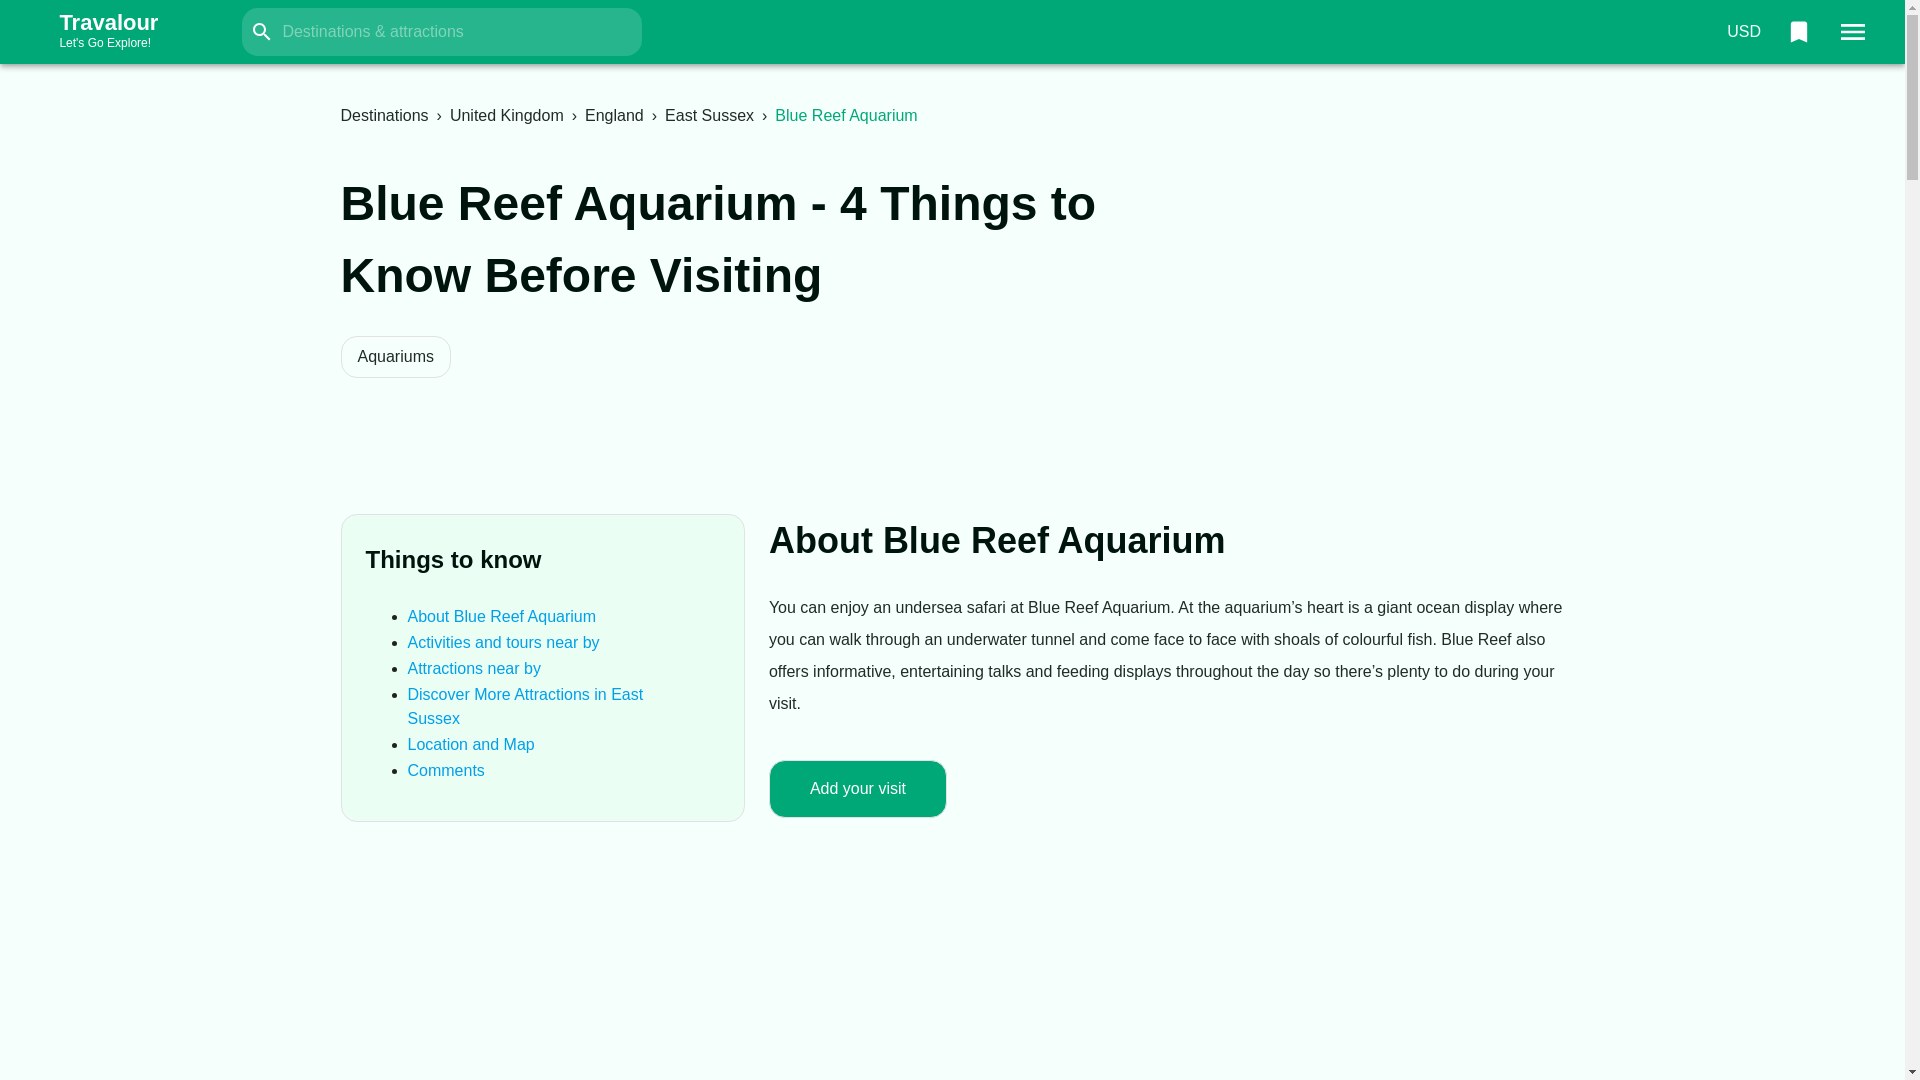 This screenshot has width=1920, height=1080. What do you see at coordinates (471, 744) in the screenshot?
I see `Destinations` at bounding box center [471, 744].